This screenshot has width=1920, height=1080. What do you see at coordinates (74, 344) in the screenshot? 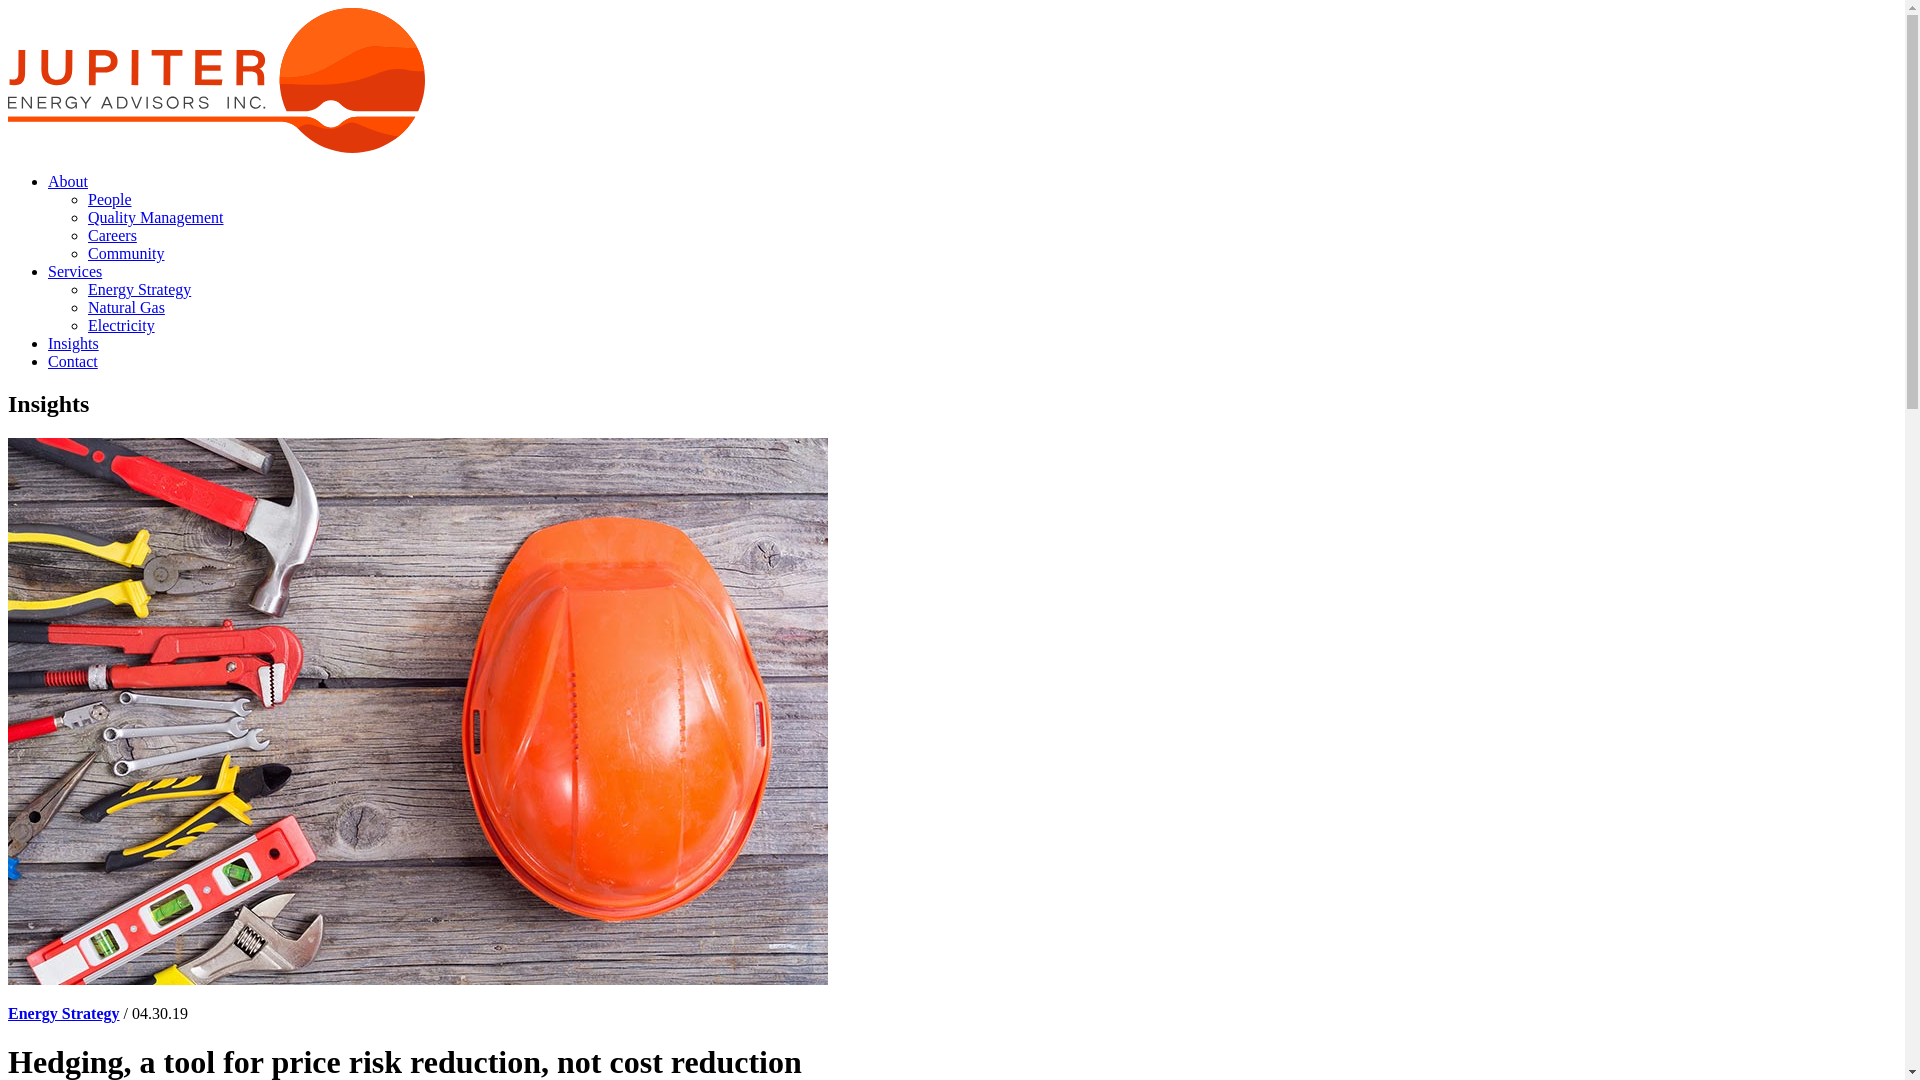
I see `Insights` at bounding box center [74, 344].